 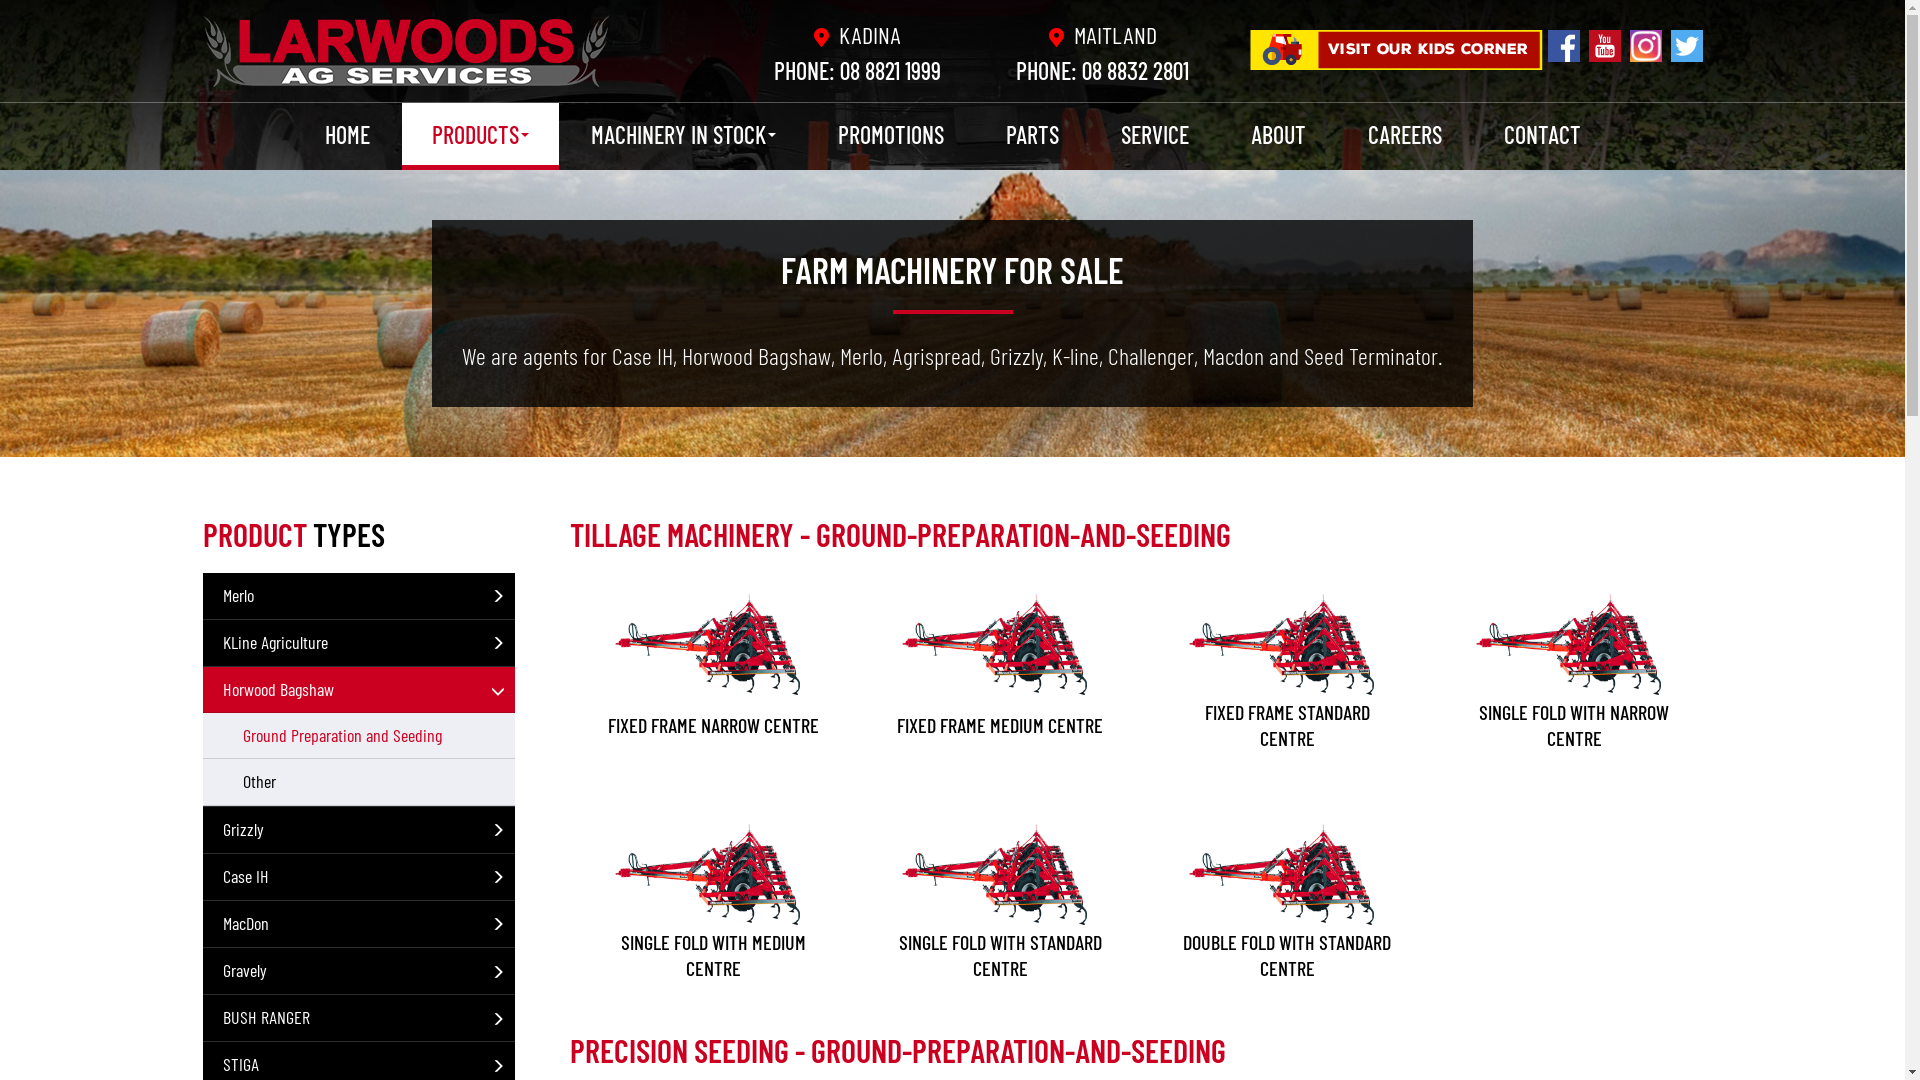 I want to click on Horwood Bagshaw, so click(x=358, y=690).